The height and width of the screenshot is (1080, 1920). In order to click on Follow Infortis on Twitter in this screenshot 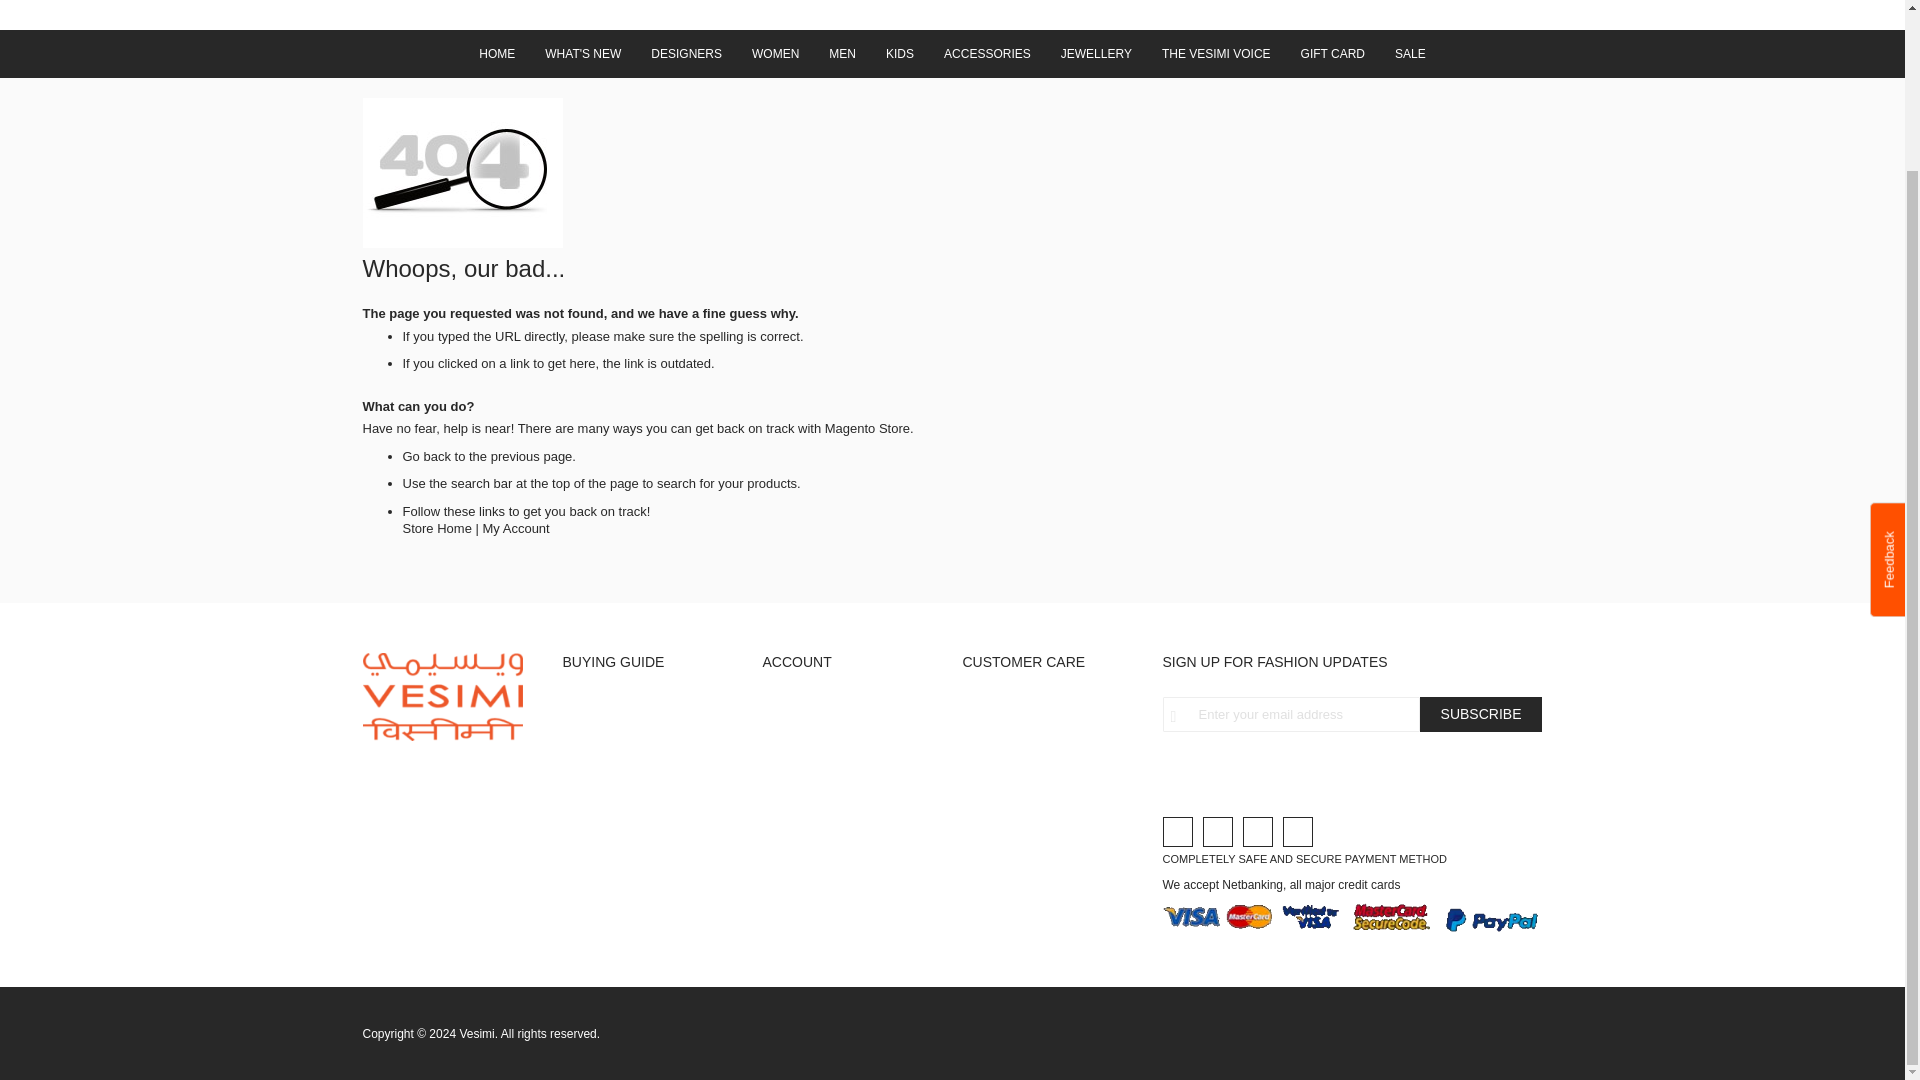, I will do `click(1176, 831)`.